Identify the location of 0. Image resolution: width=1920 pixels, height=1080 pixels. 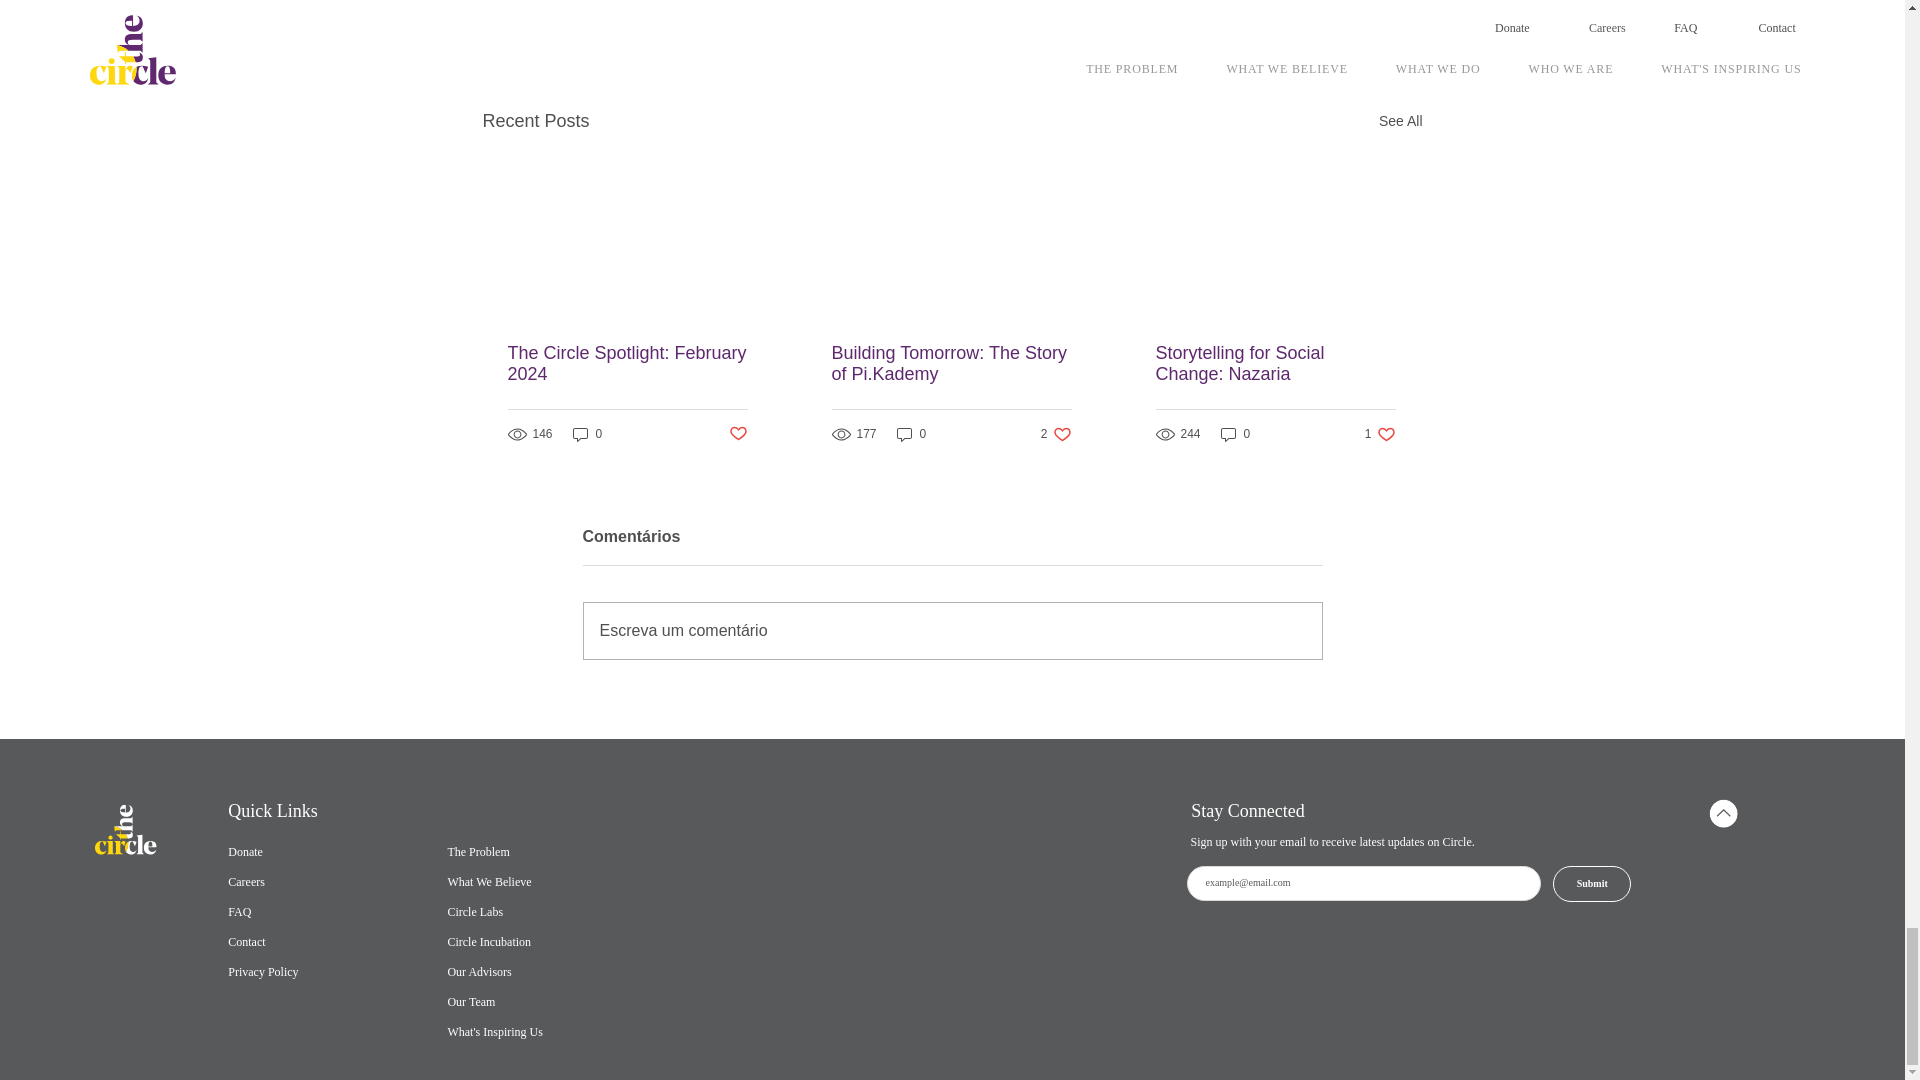
(912, 434).